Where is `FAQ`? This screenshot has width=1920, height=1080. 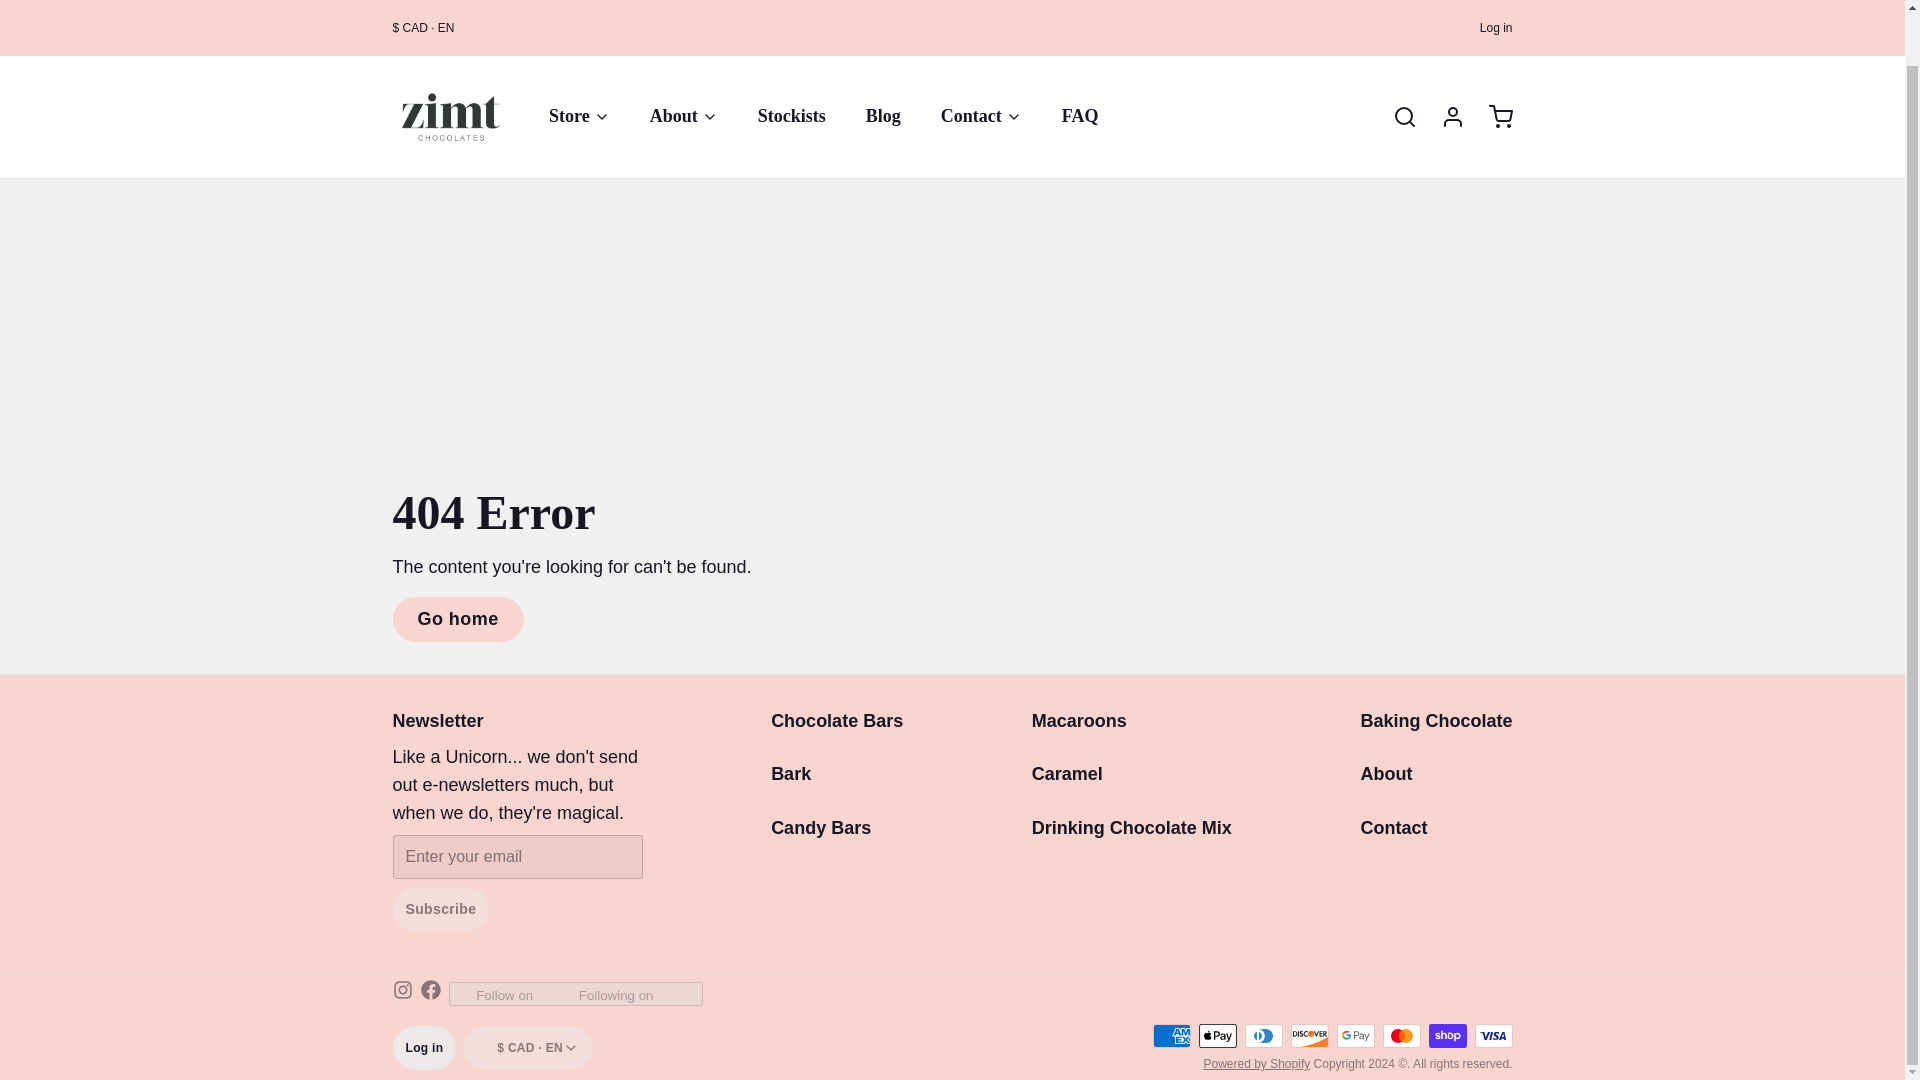 FAQ is located at coordinates (1080, 61).